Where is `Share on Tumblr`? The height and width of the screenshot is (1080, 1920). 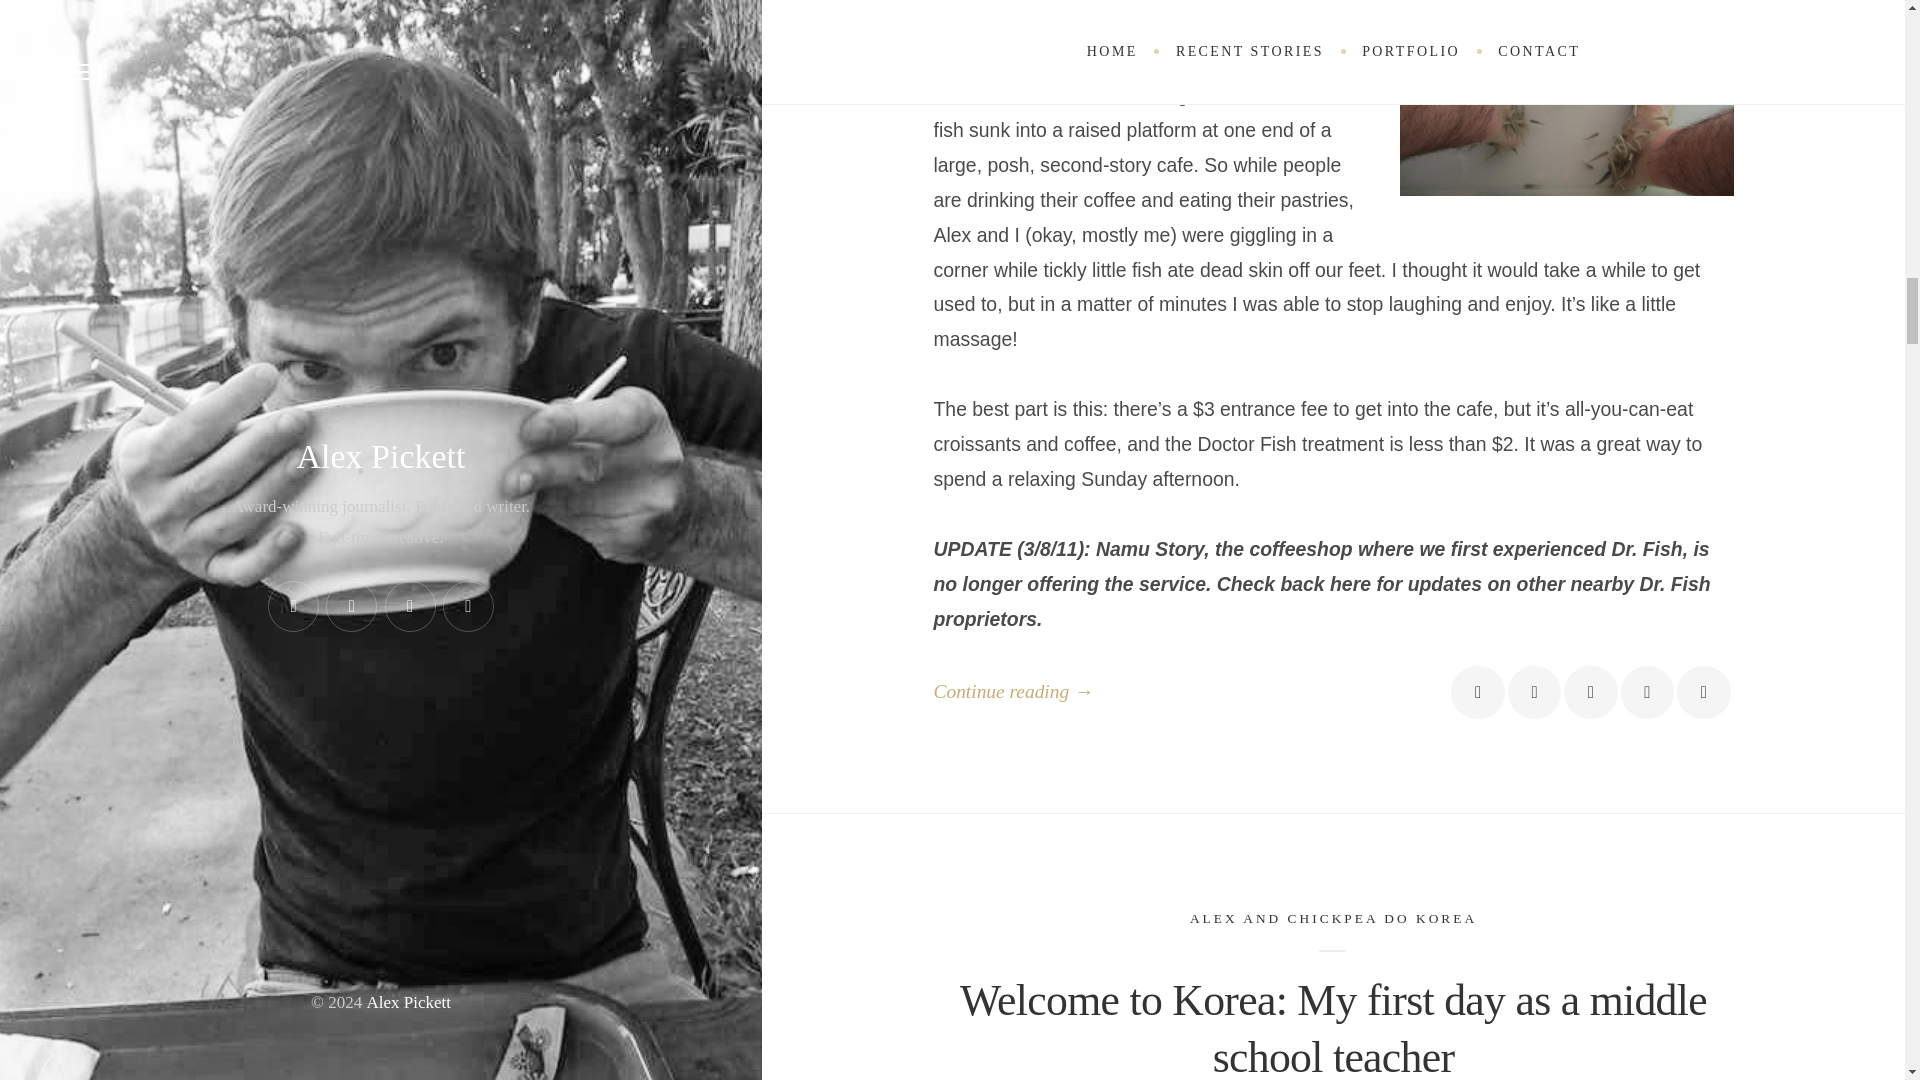
Share on Tumblr is located at coordinates (1702, 692).